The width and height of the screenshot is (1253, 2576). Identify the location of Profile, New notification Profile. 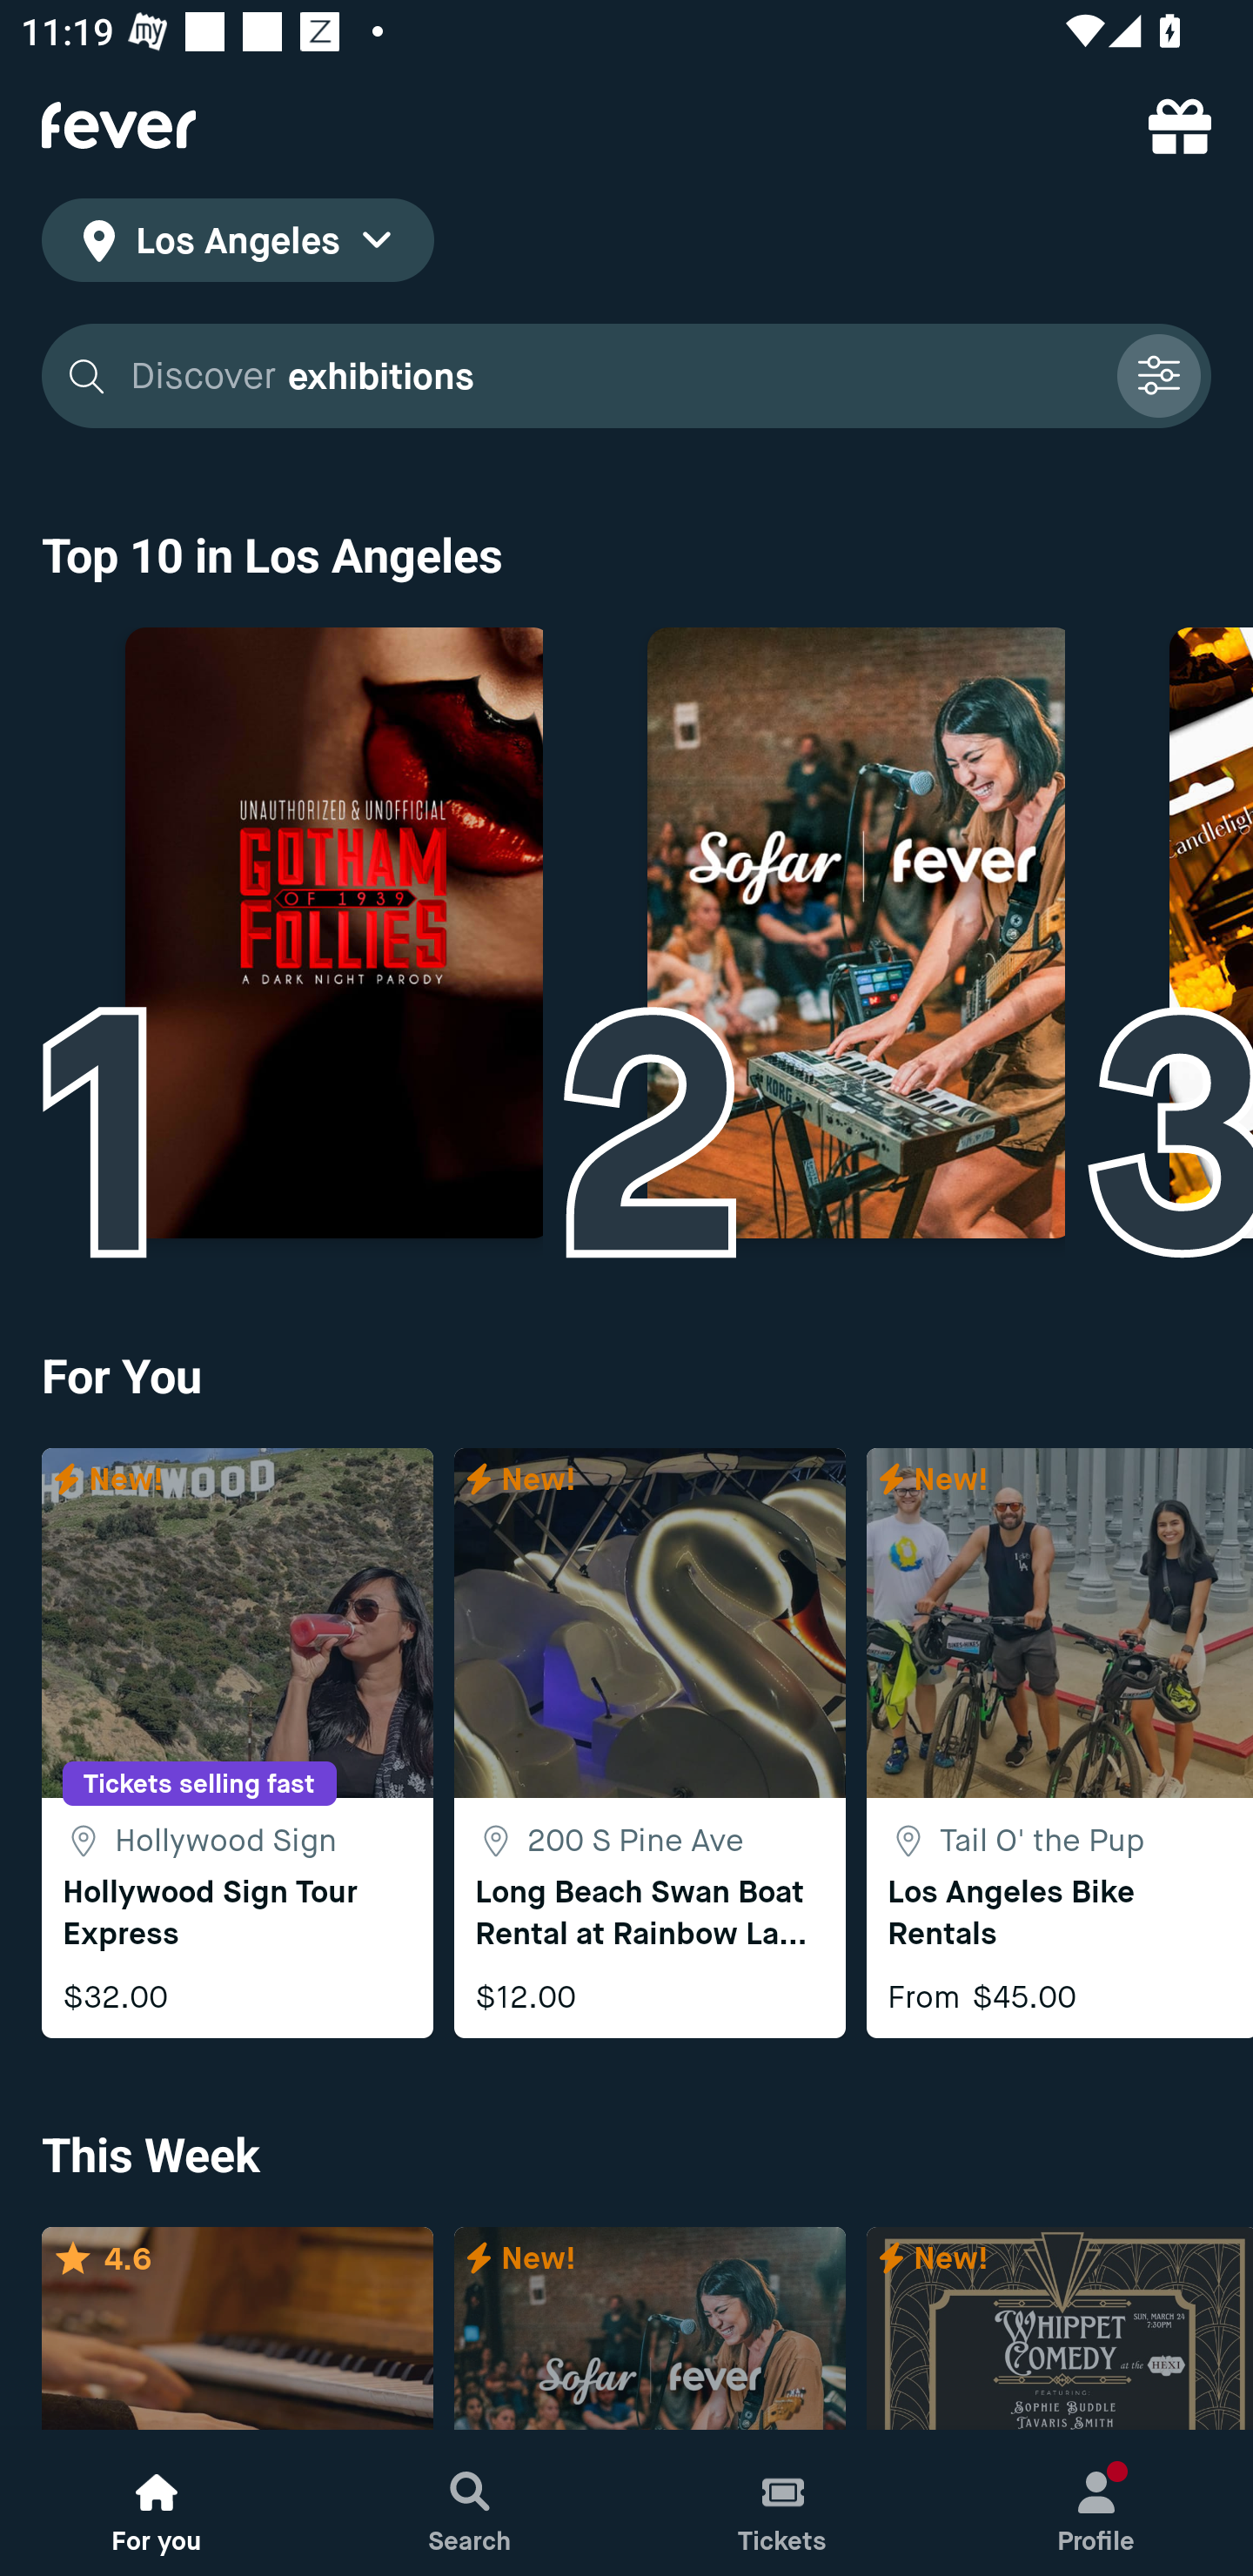
(1096, 2503).